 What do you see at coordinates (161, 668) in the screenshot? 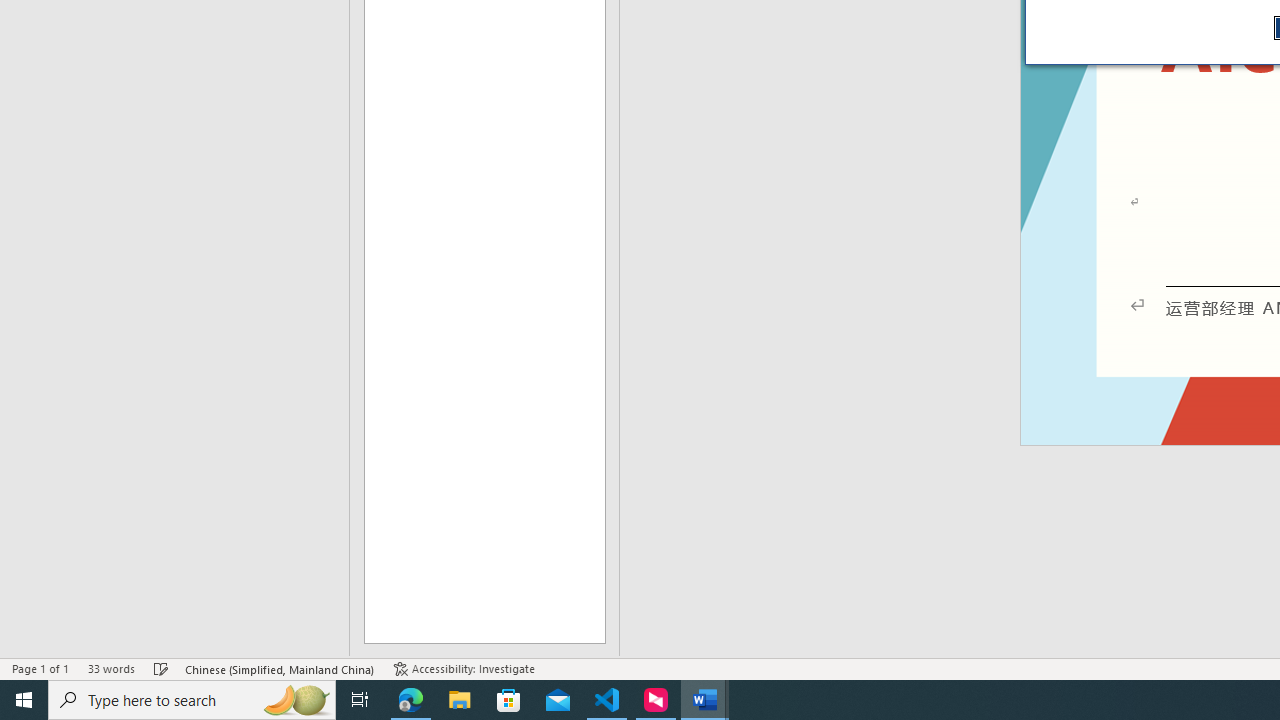
I see `Spelling and Grammar Check Checking` at bounding box center [161, 668].